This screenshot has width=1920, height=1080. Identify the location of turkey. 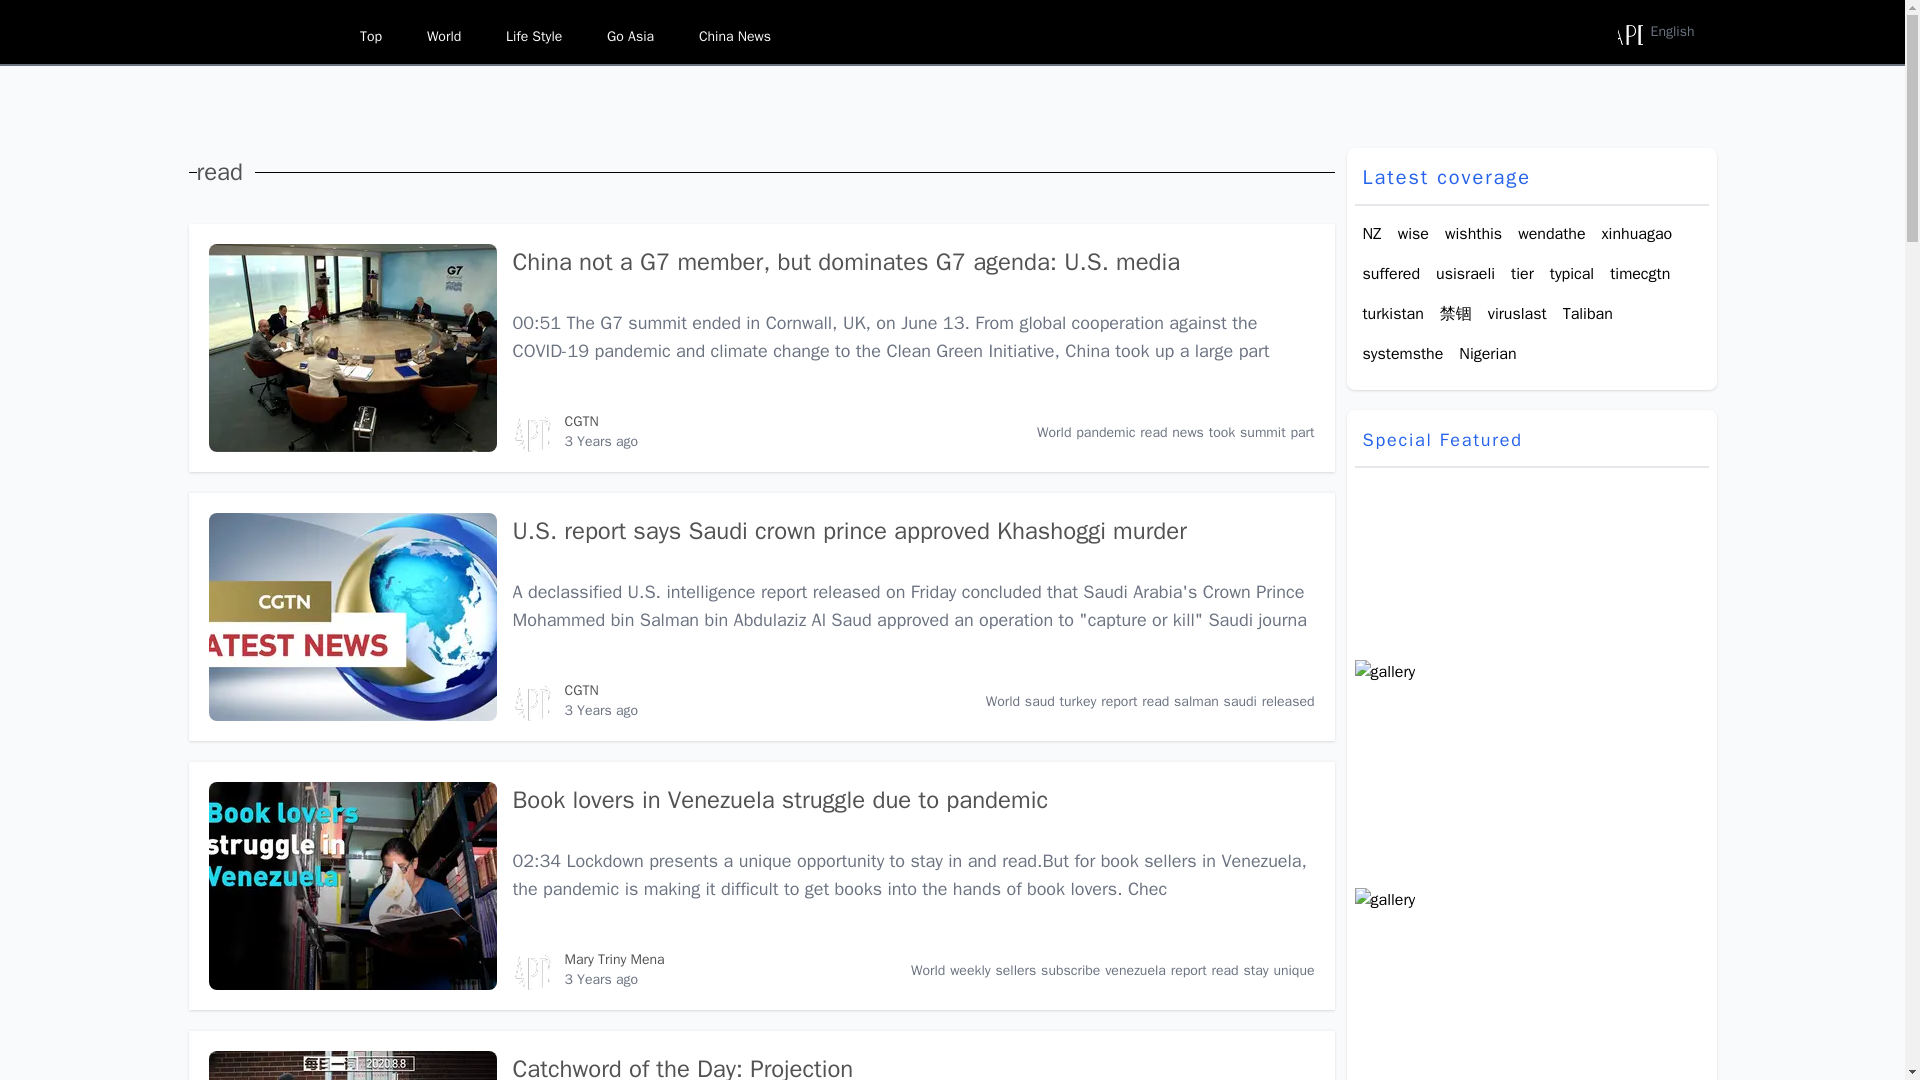
(1078, 701).